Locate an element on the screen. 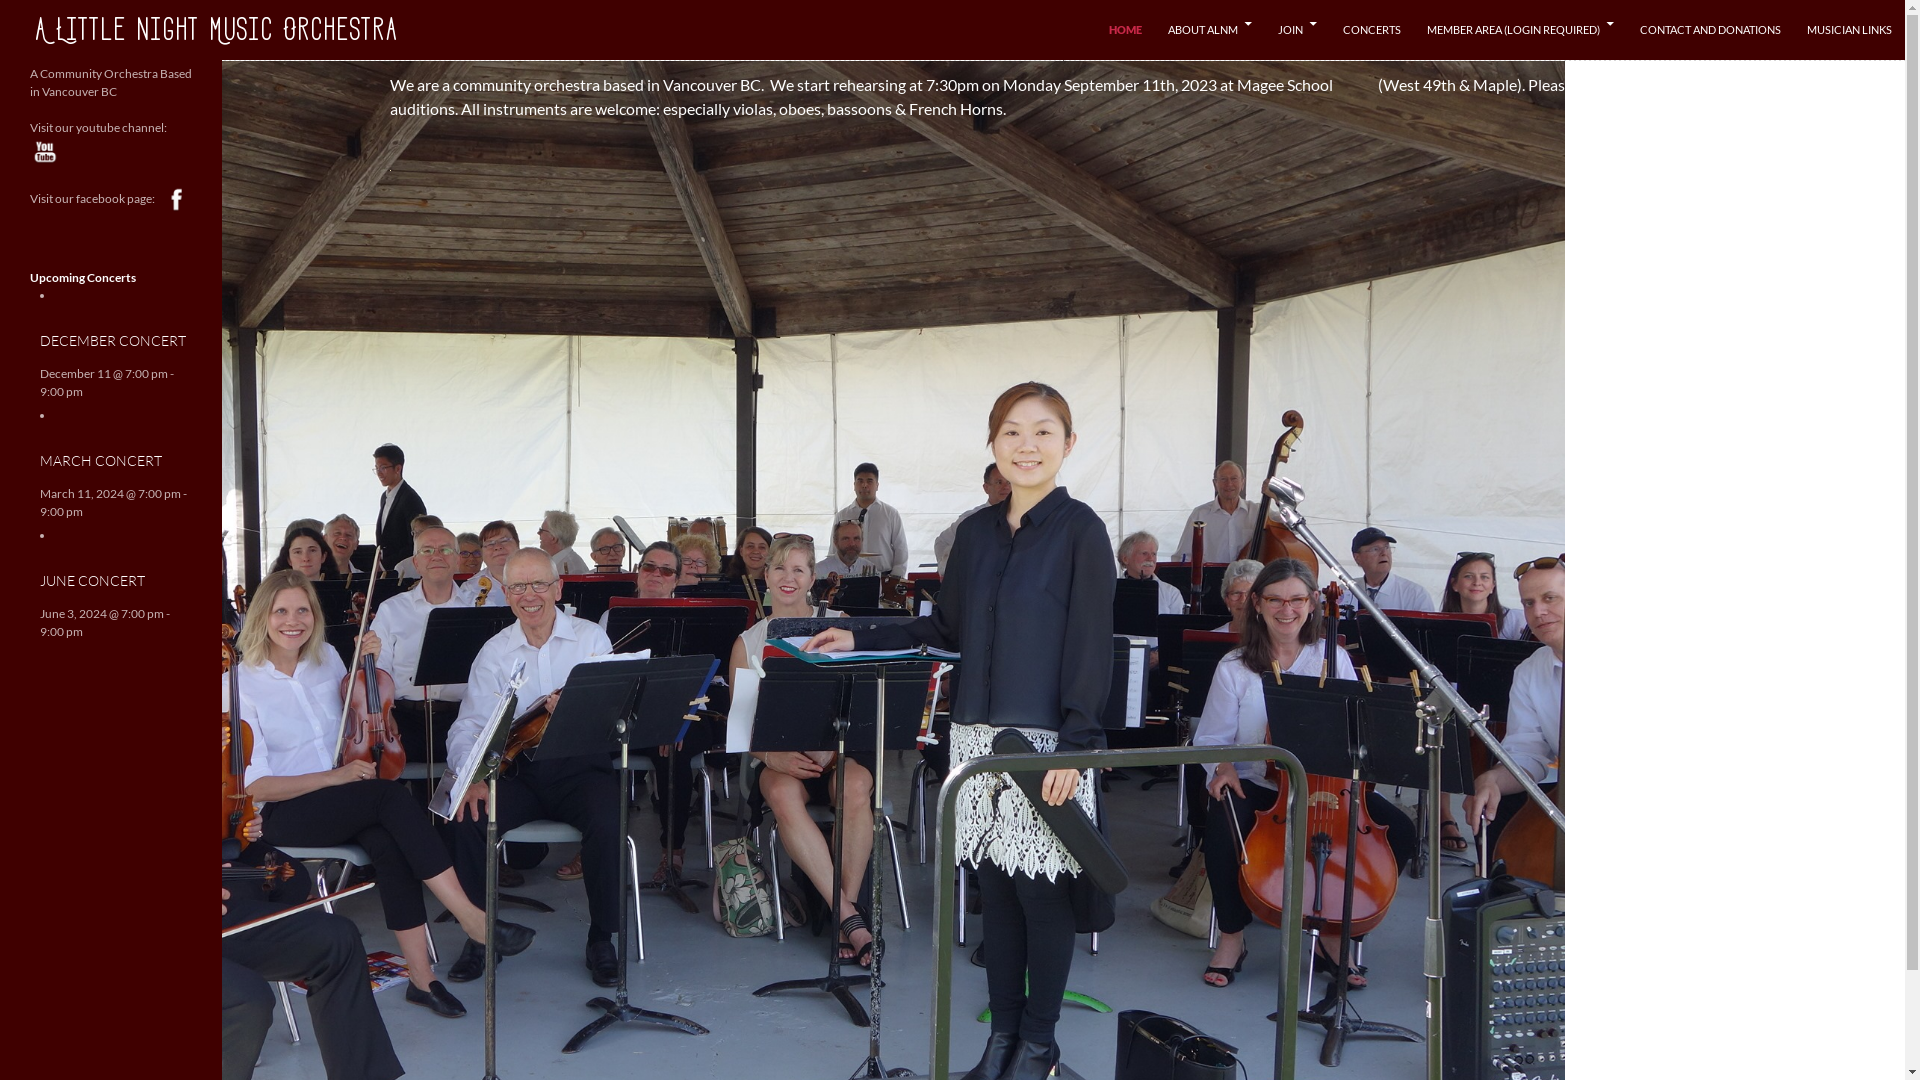 The width and height of the screenshot is (1920, 1080). MUSICIAN LINKS is located at coordinates (1850, 30).